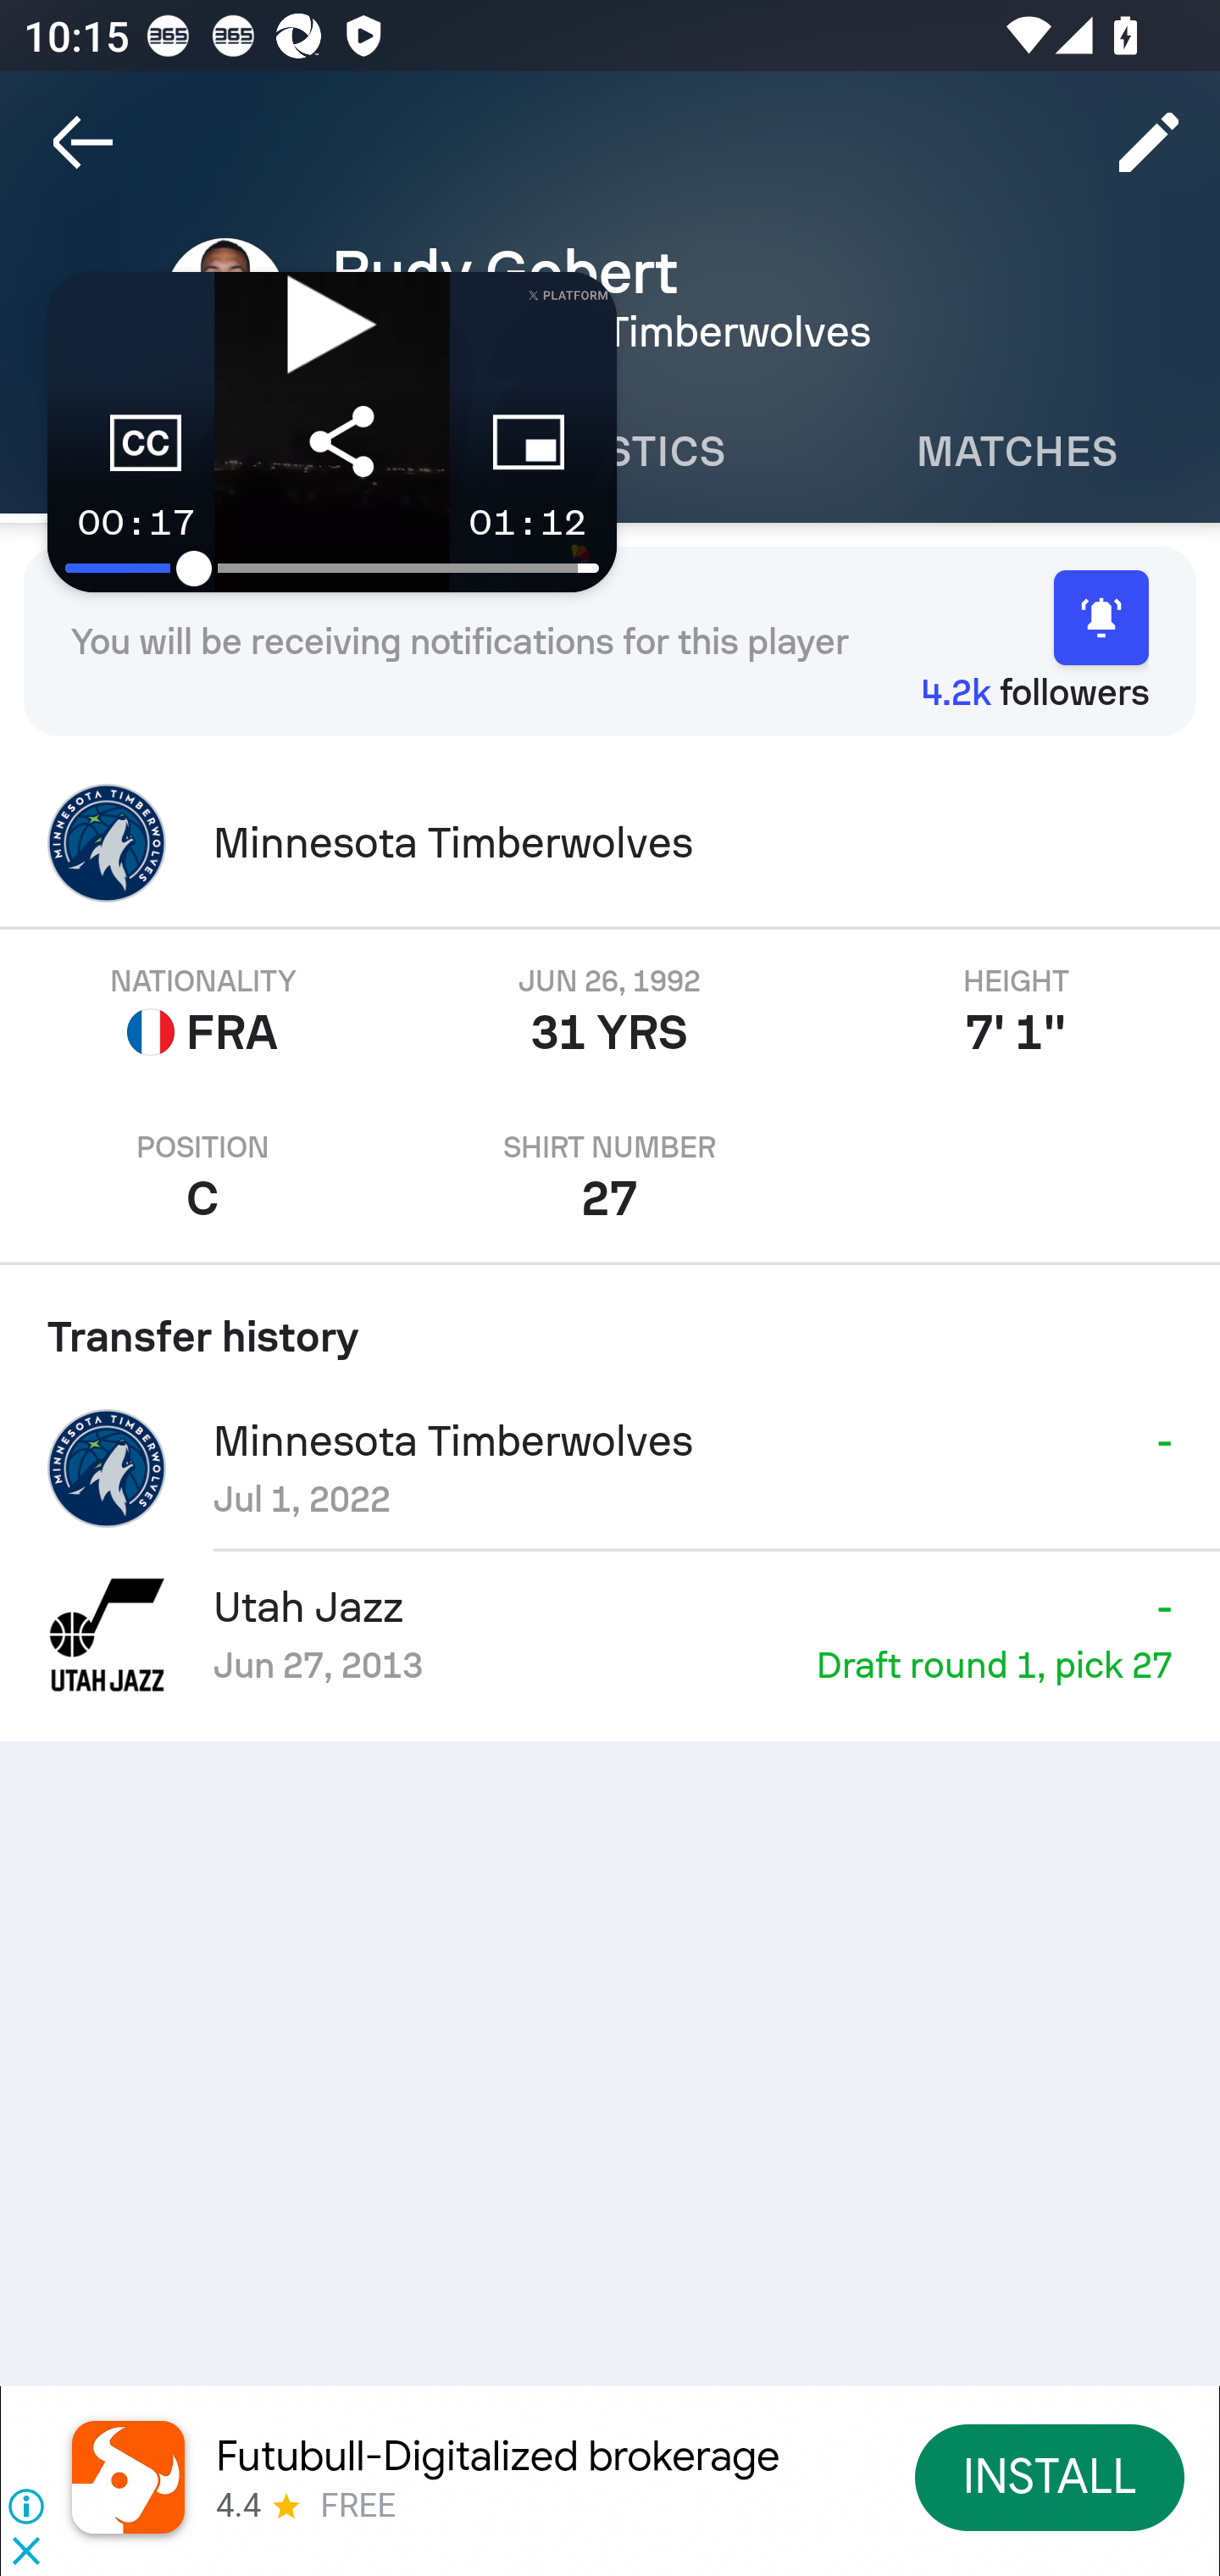  Describe the element at coordinates (610, 1325) in the screenshot. I see `Transfer history` at that location.